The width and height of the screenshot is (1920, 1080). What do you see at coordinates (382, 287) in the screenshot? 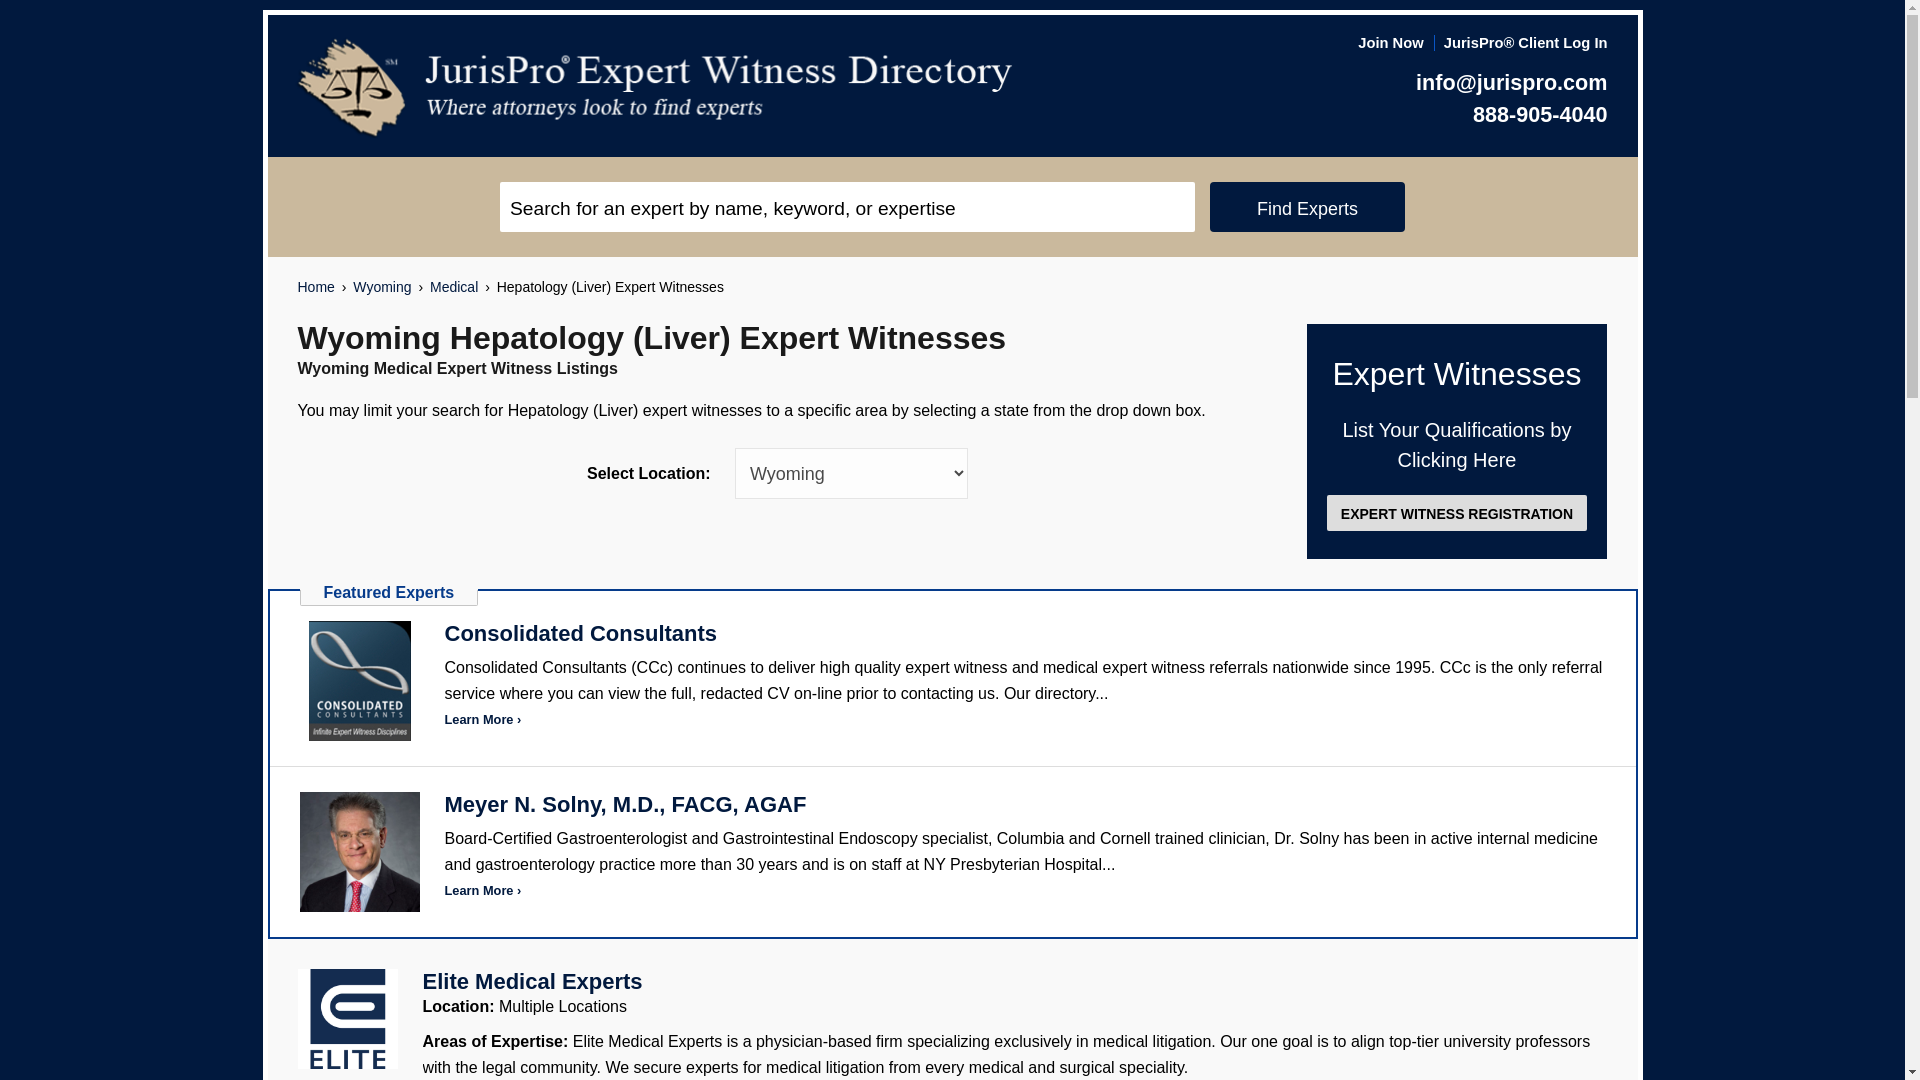
I see `Wyoming` at bounding box center [382, 287].